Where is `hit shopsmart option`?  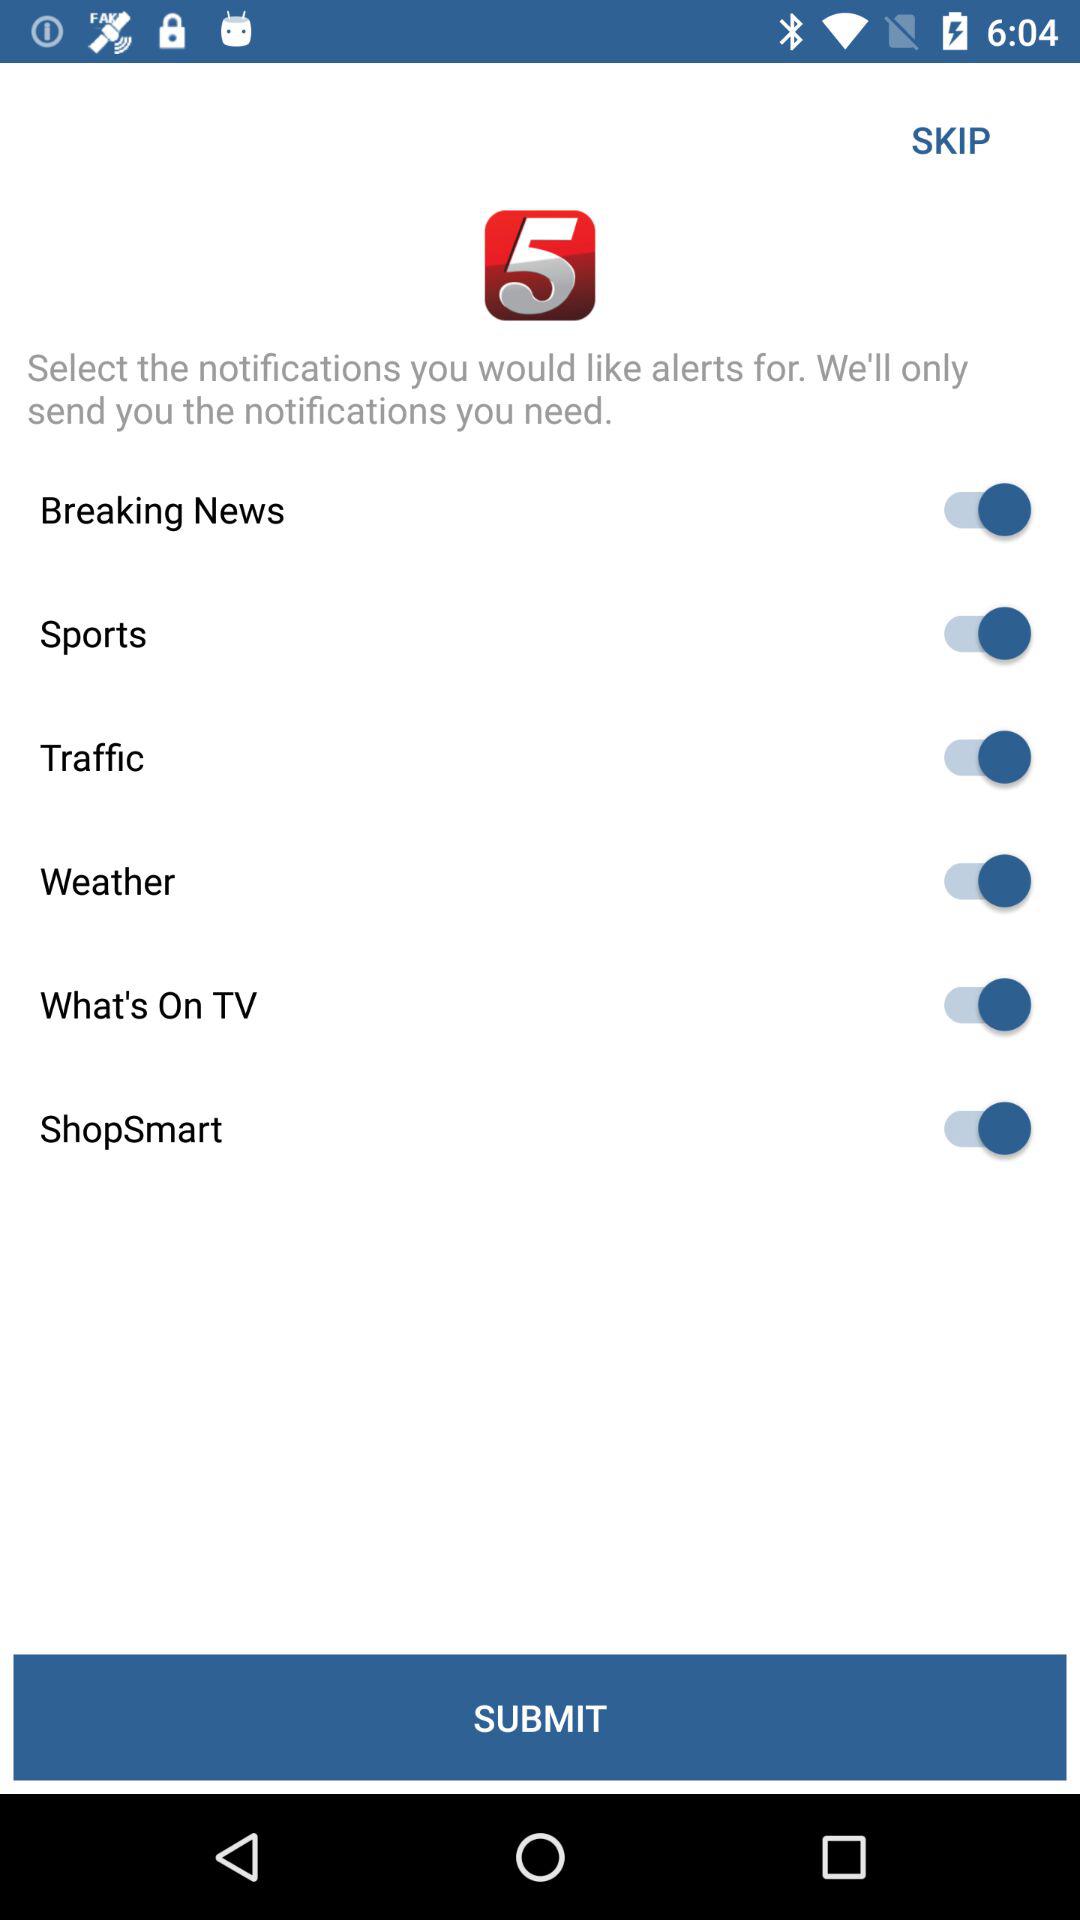
hit shopsmart option is located at coordinates (978, 1128).